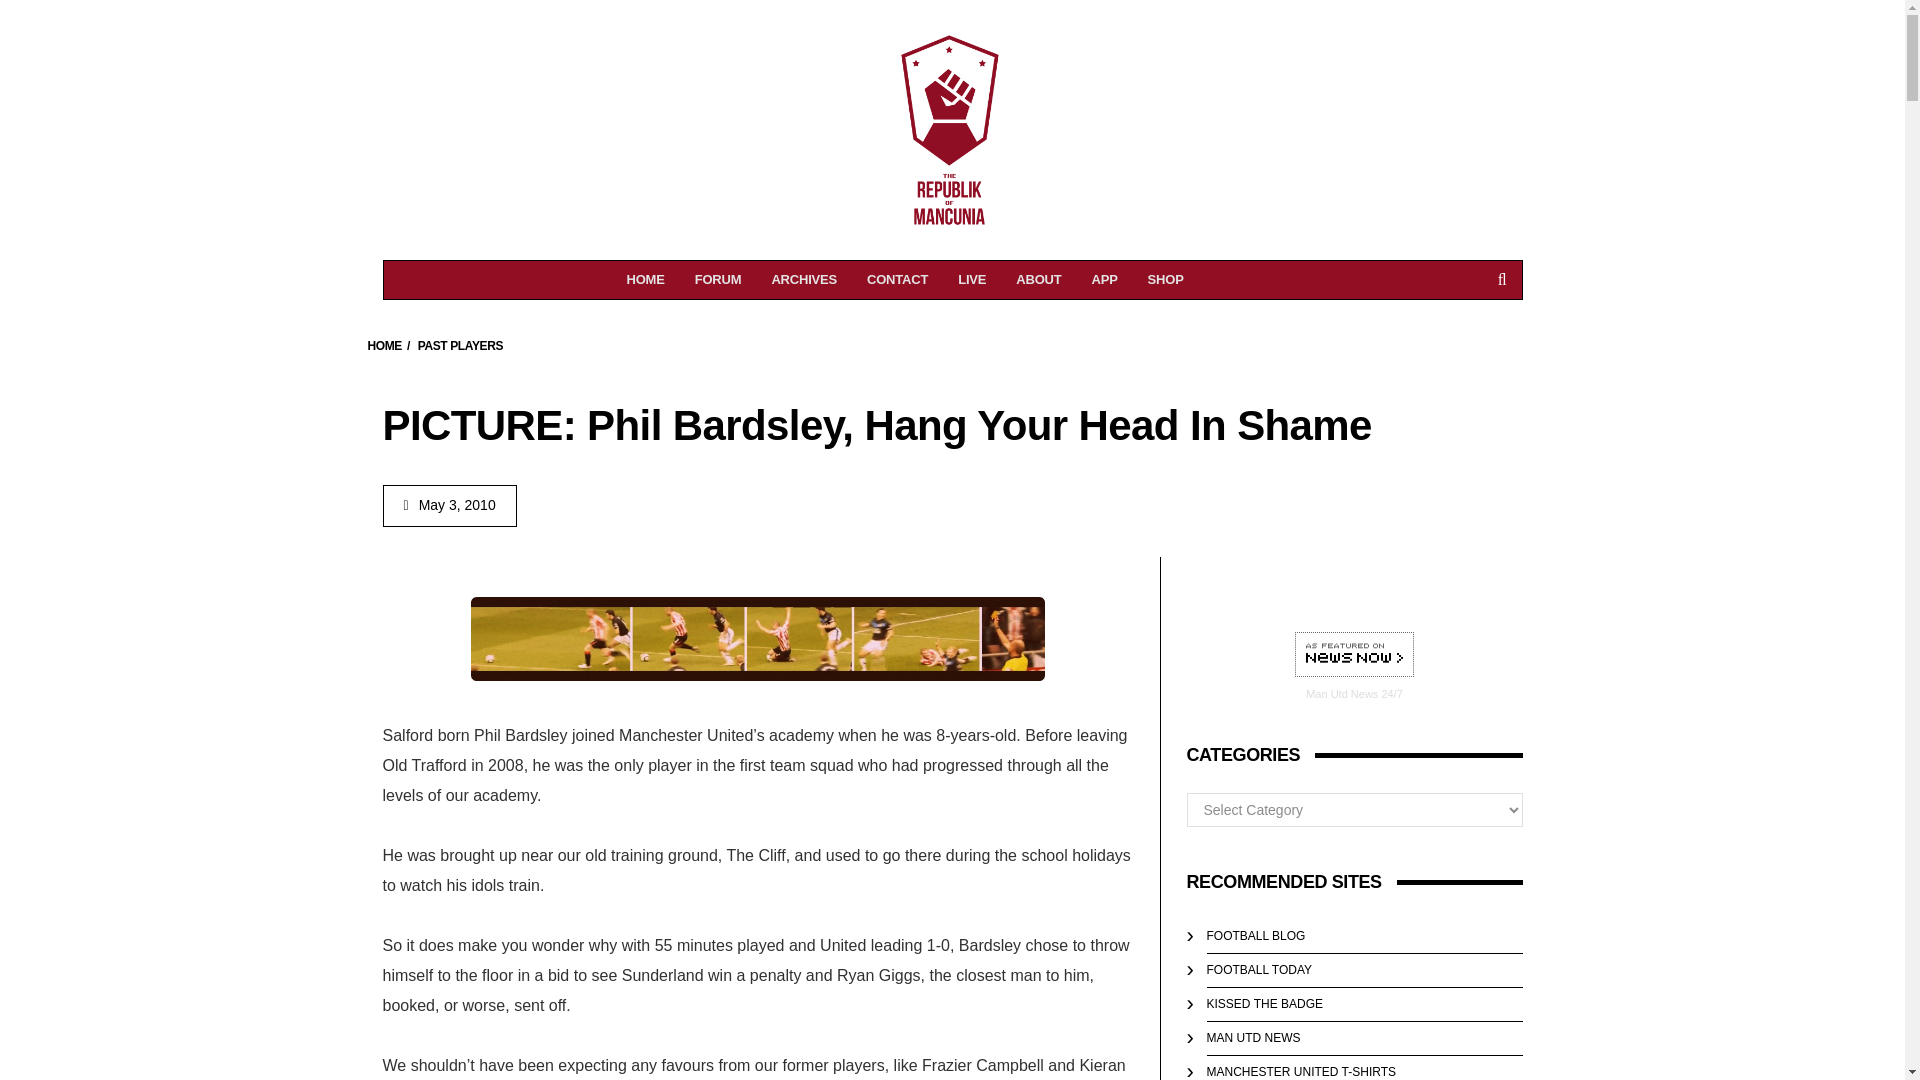 This screenshot has width=1920, height=1080. Describe the element at coordinates (1104, 280) in the screenshot. I see `APP` at that location.